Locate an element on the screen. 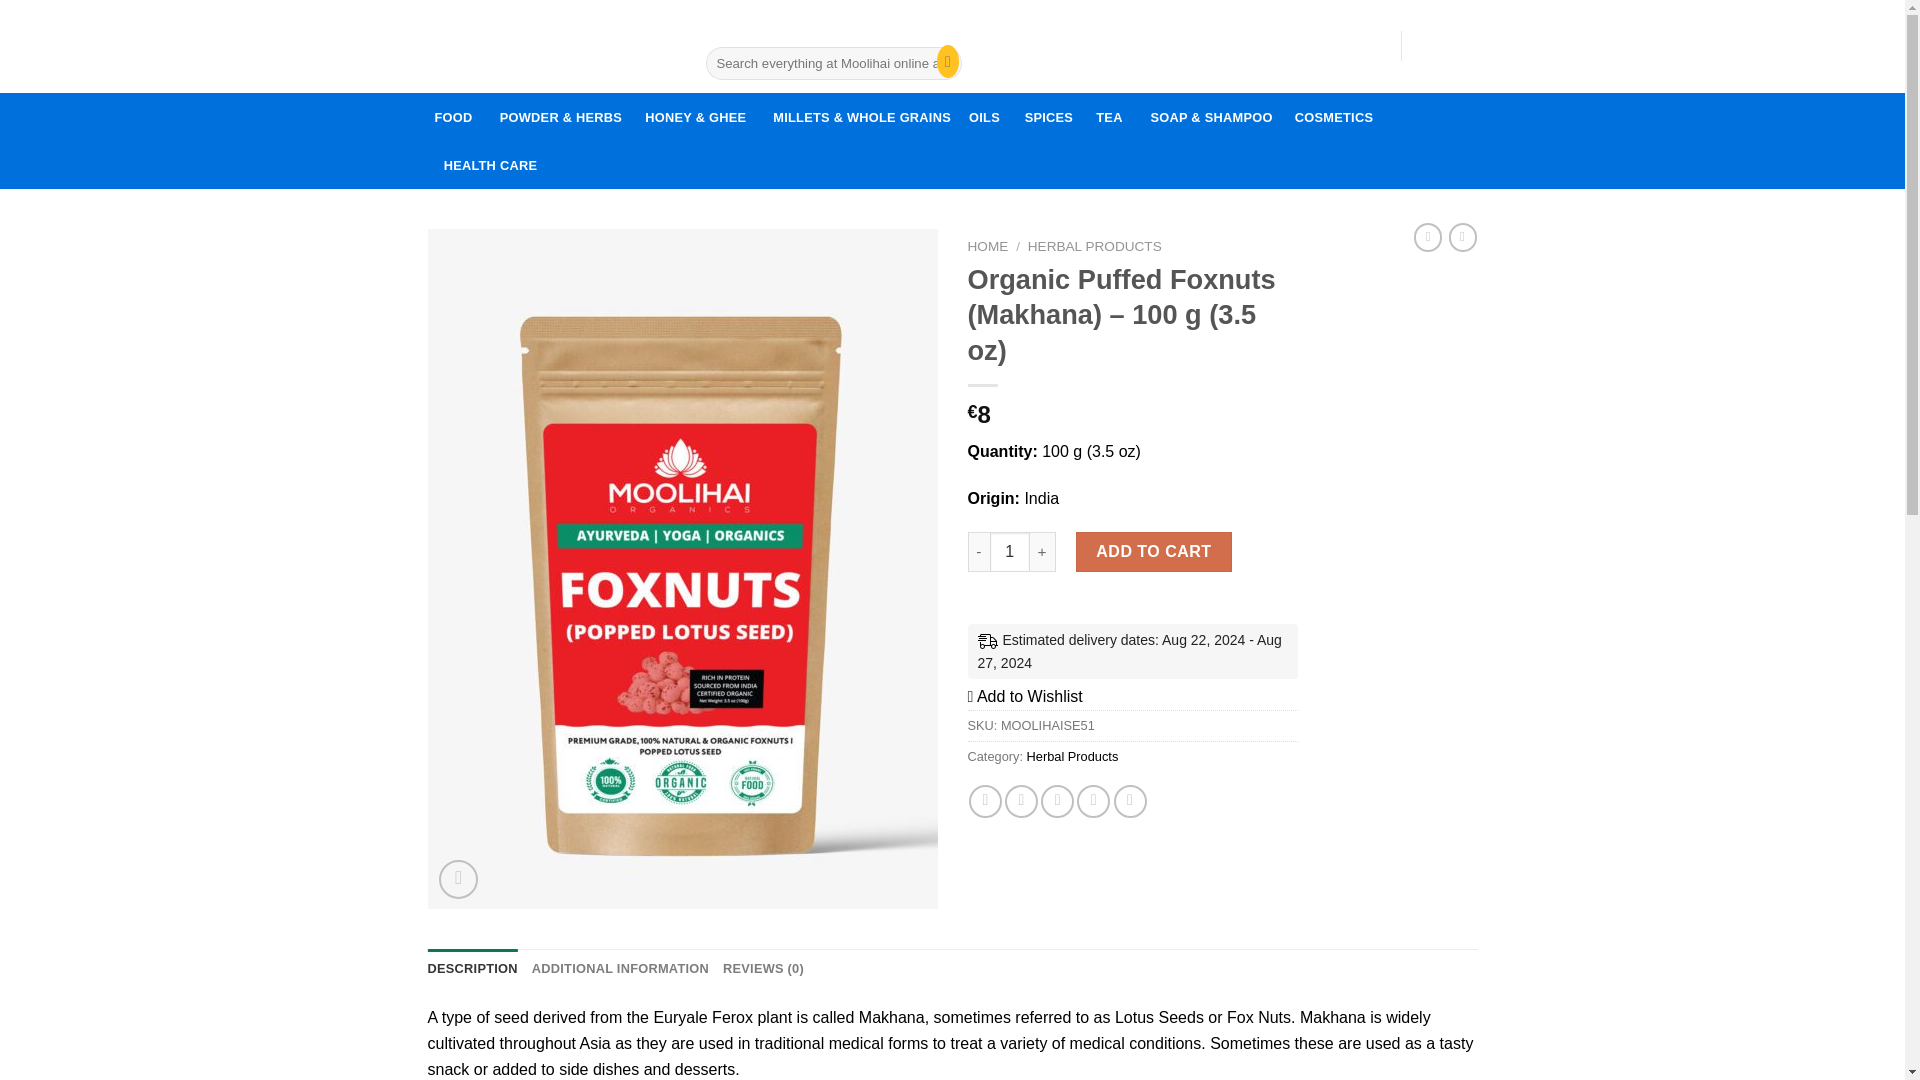 This screenshot has width=1920, height=1080. OILS is located at coordinates (984, 116).